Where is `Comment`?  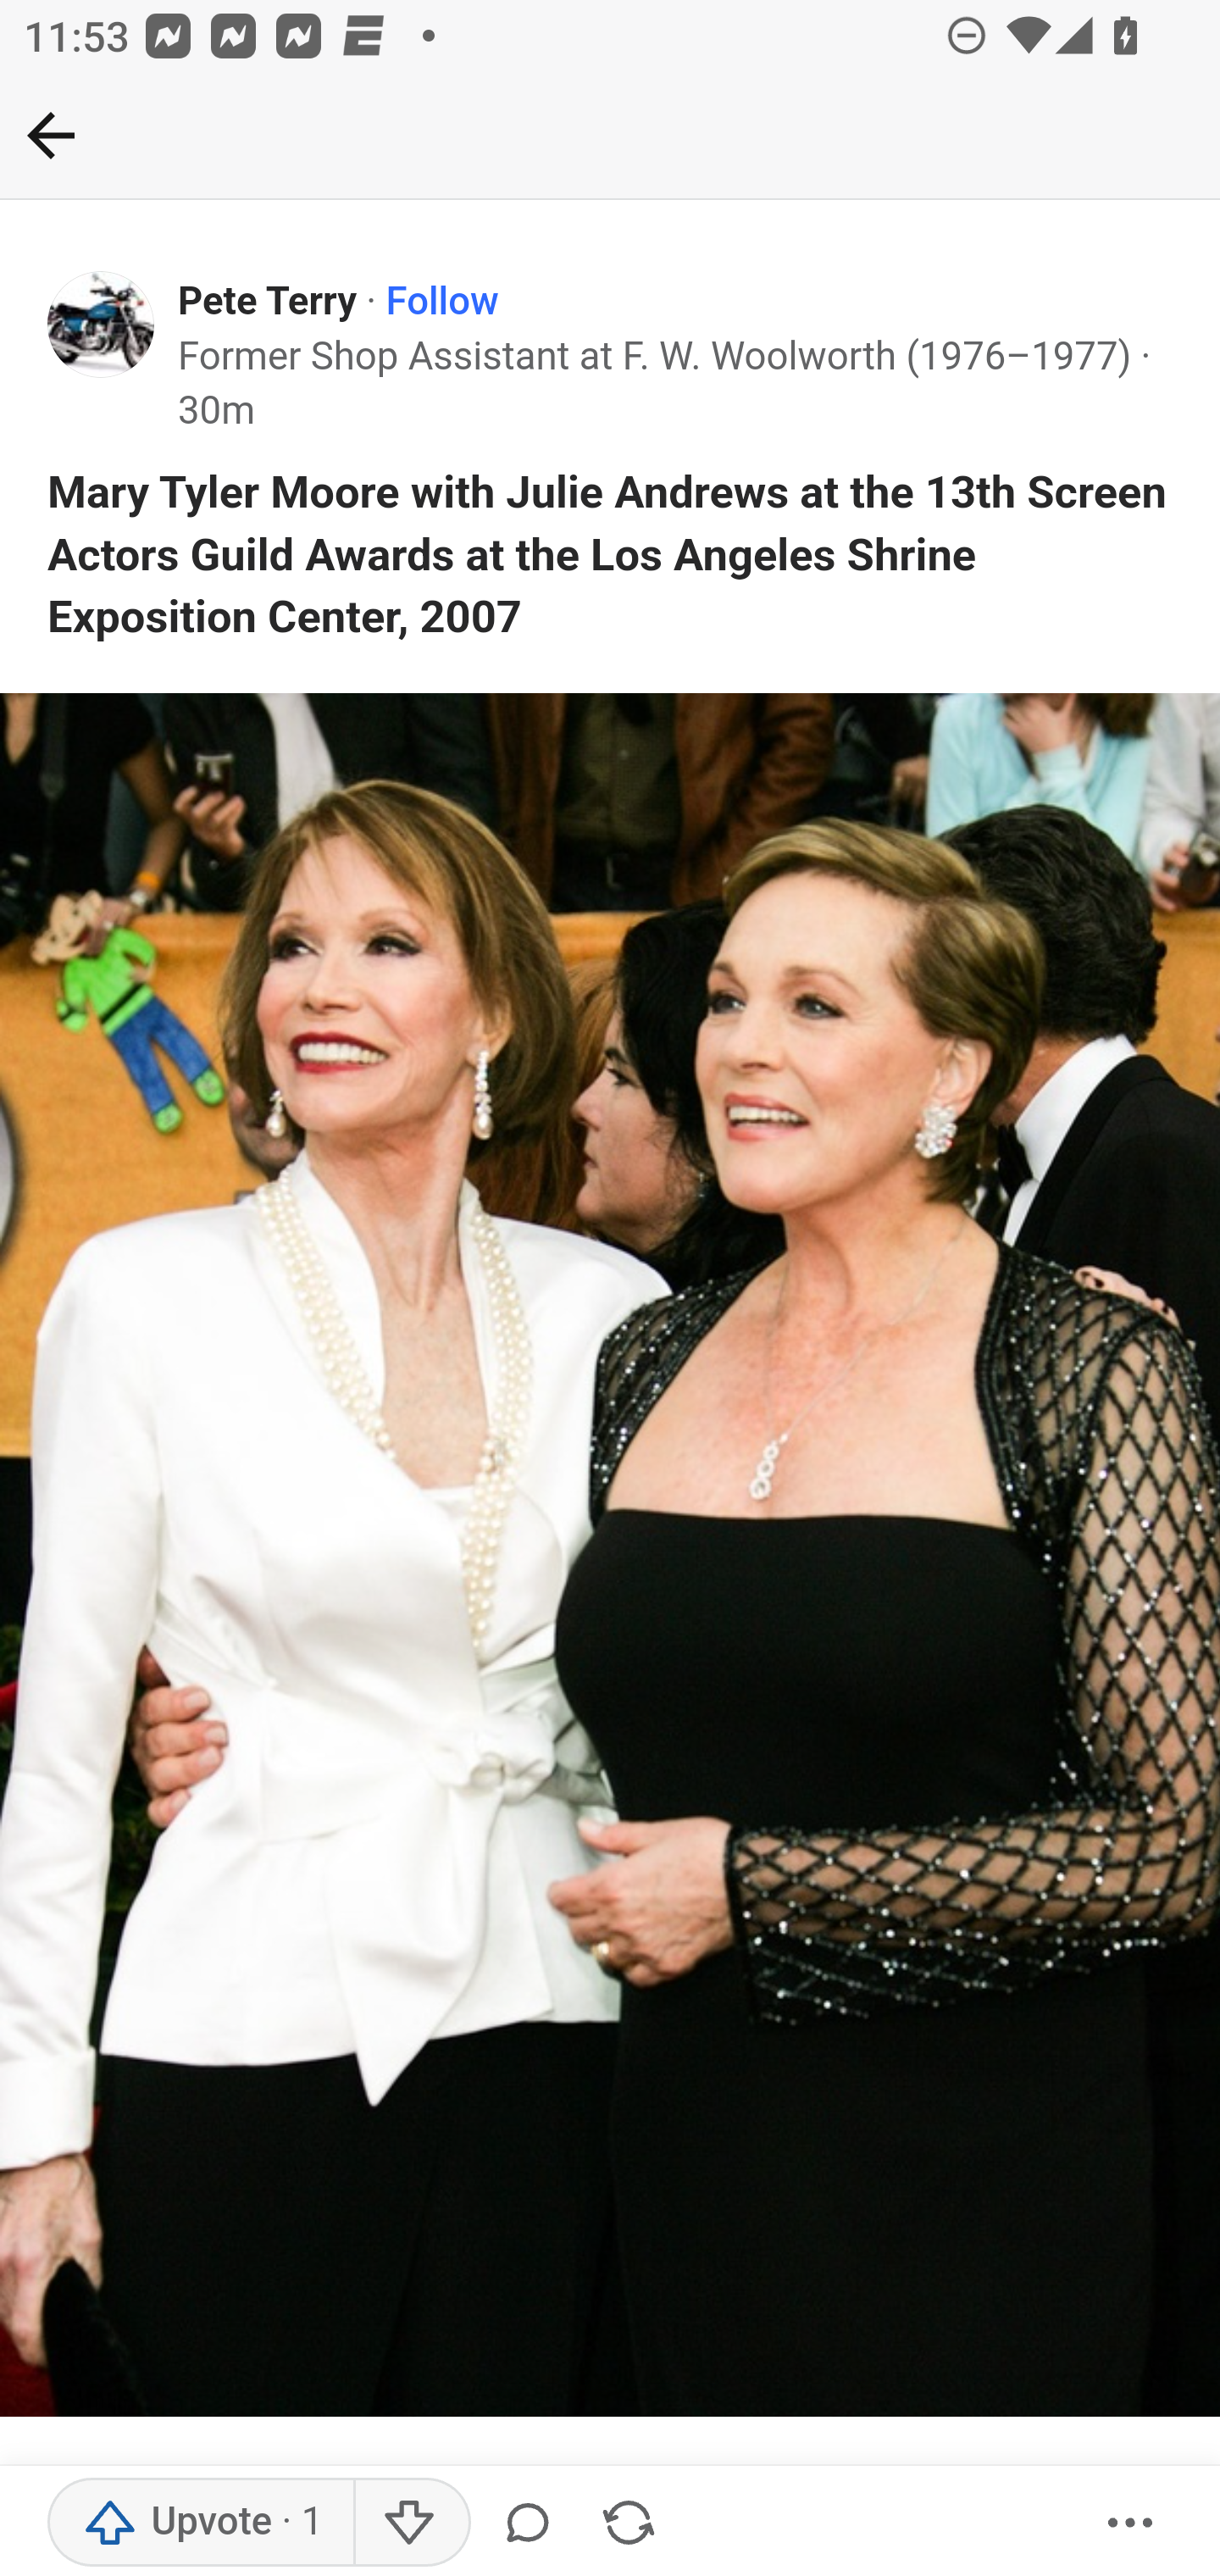
Comment is located at coordinates (534, 2523).